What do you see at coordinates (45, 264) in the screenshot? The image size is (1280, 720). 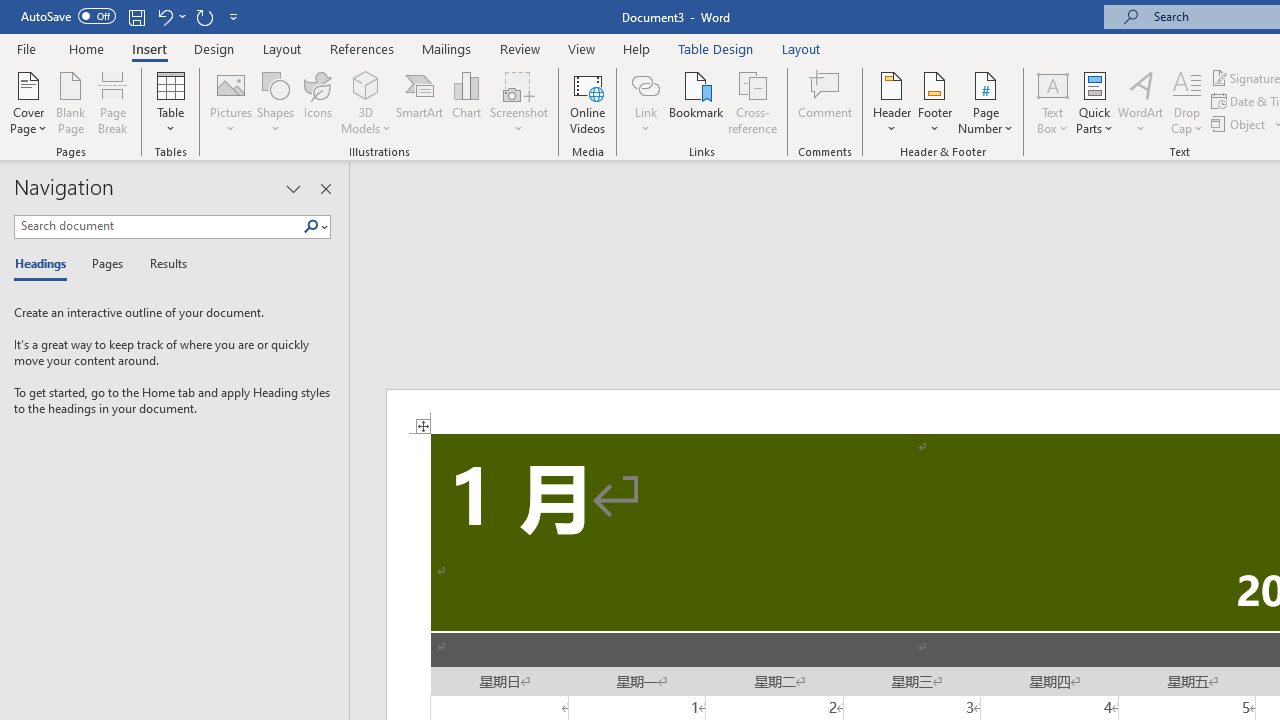 I see `Headings` at bounding box center [45, 264].